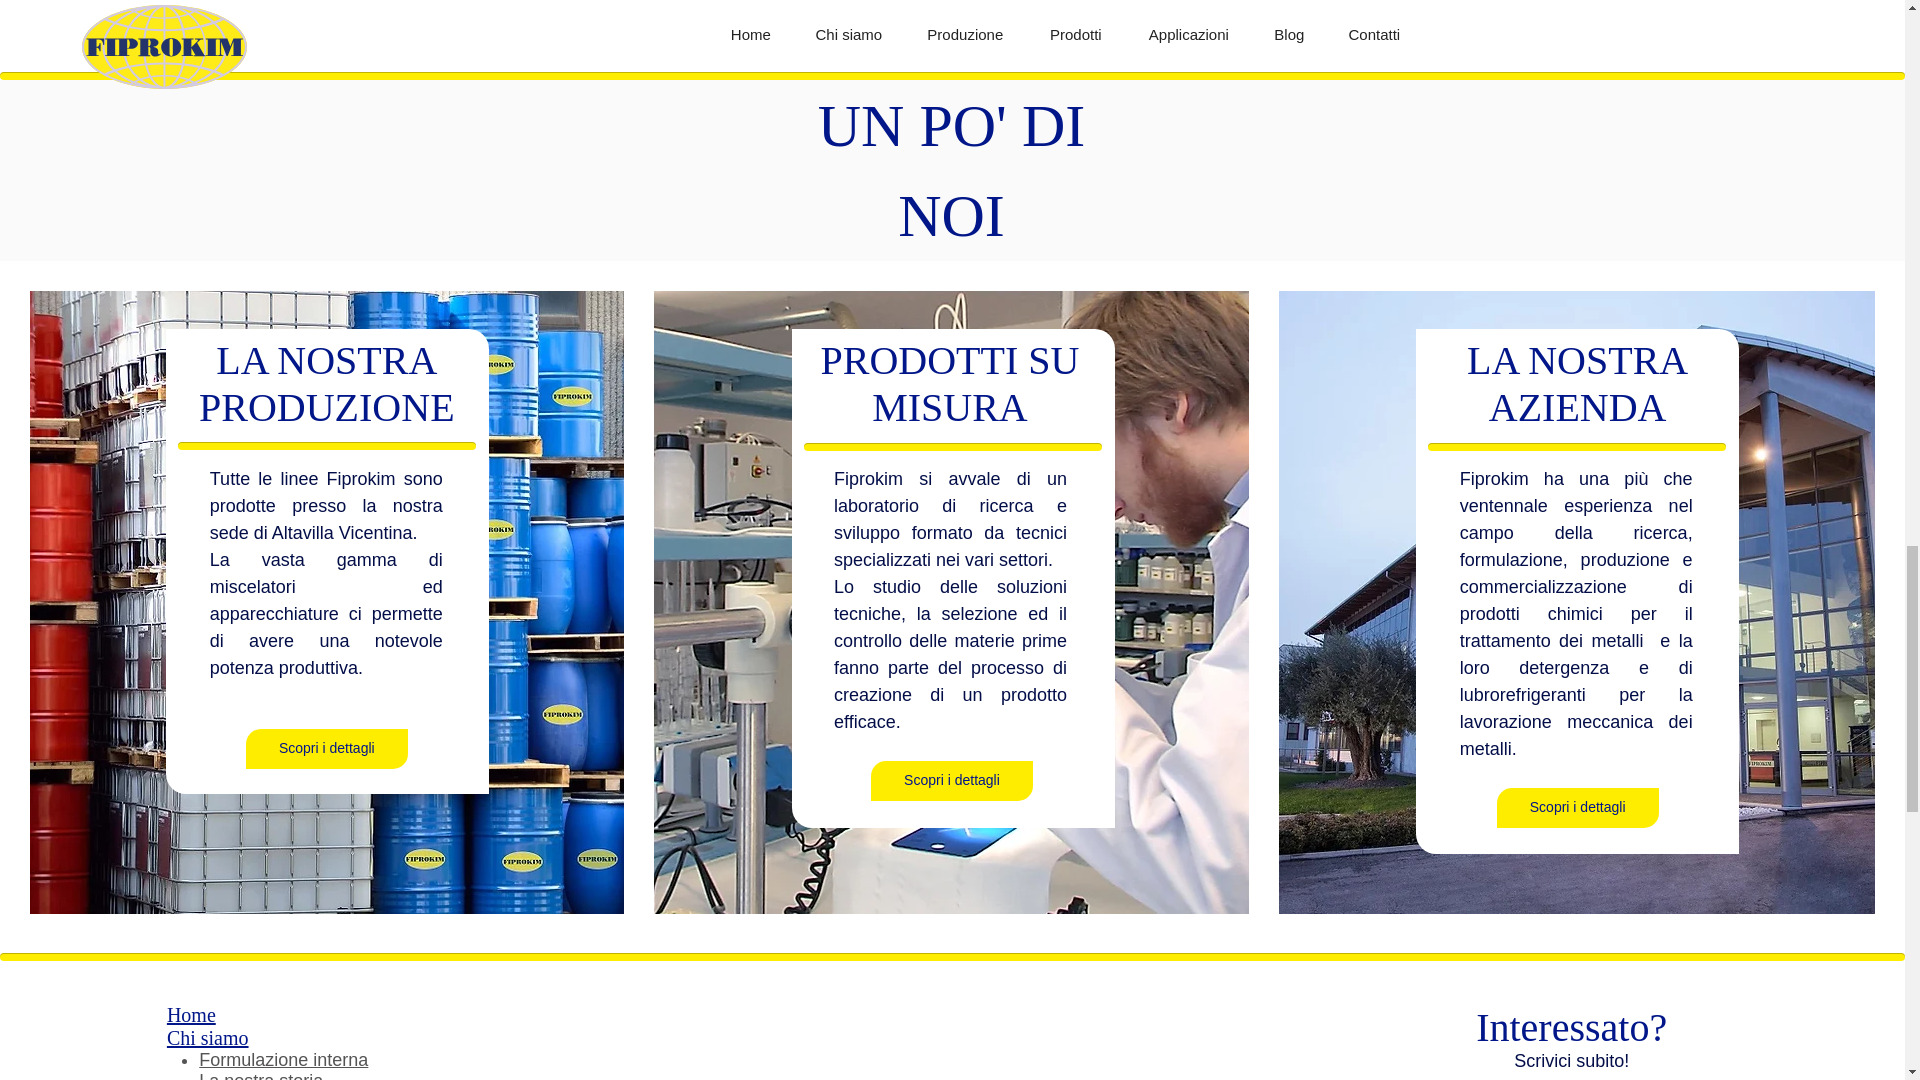  I want to click on Chi siamo, so click(208, 1038).